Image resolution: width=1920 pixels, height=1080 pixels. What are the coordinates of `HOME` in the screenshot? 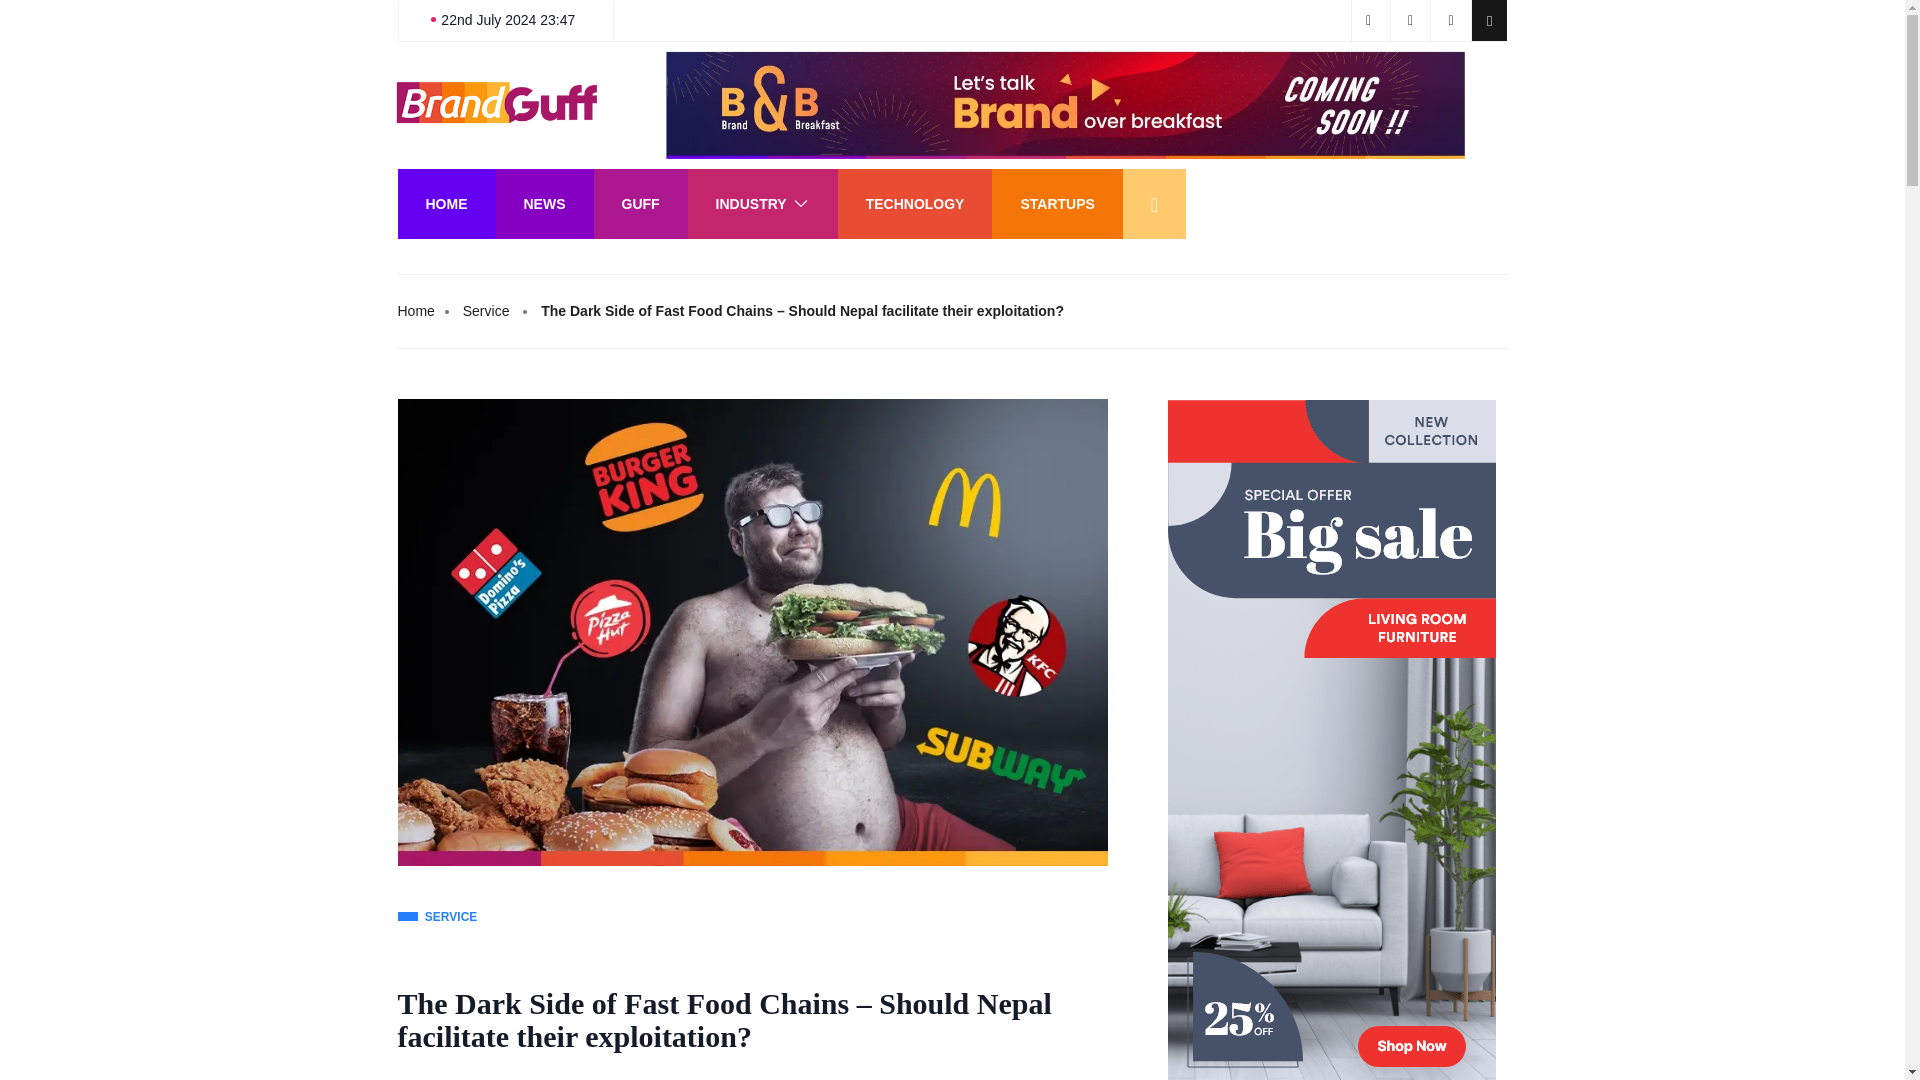 It's located at (446, 203).